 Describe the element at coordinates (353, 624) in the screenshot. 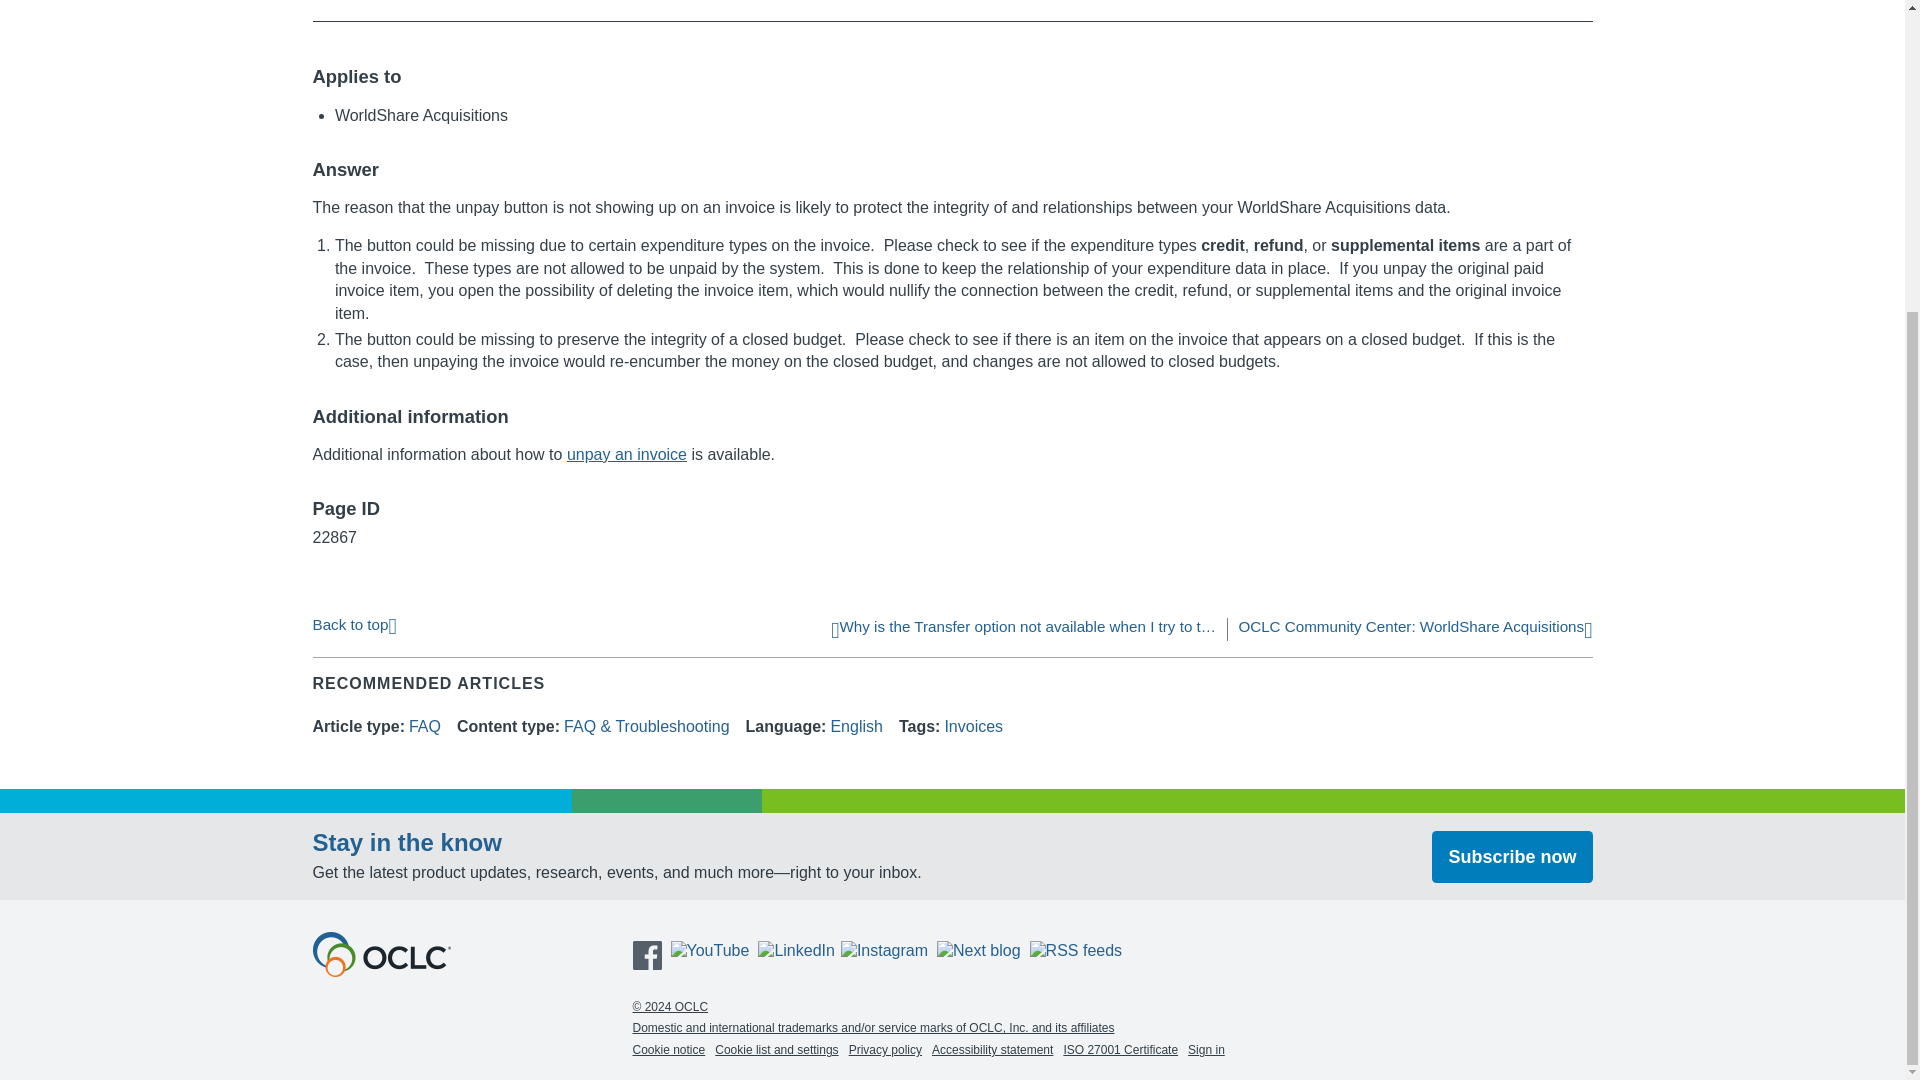

I see `Back to top` at that location.